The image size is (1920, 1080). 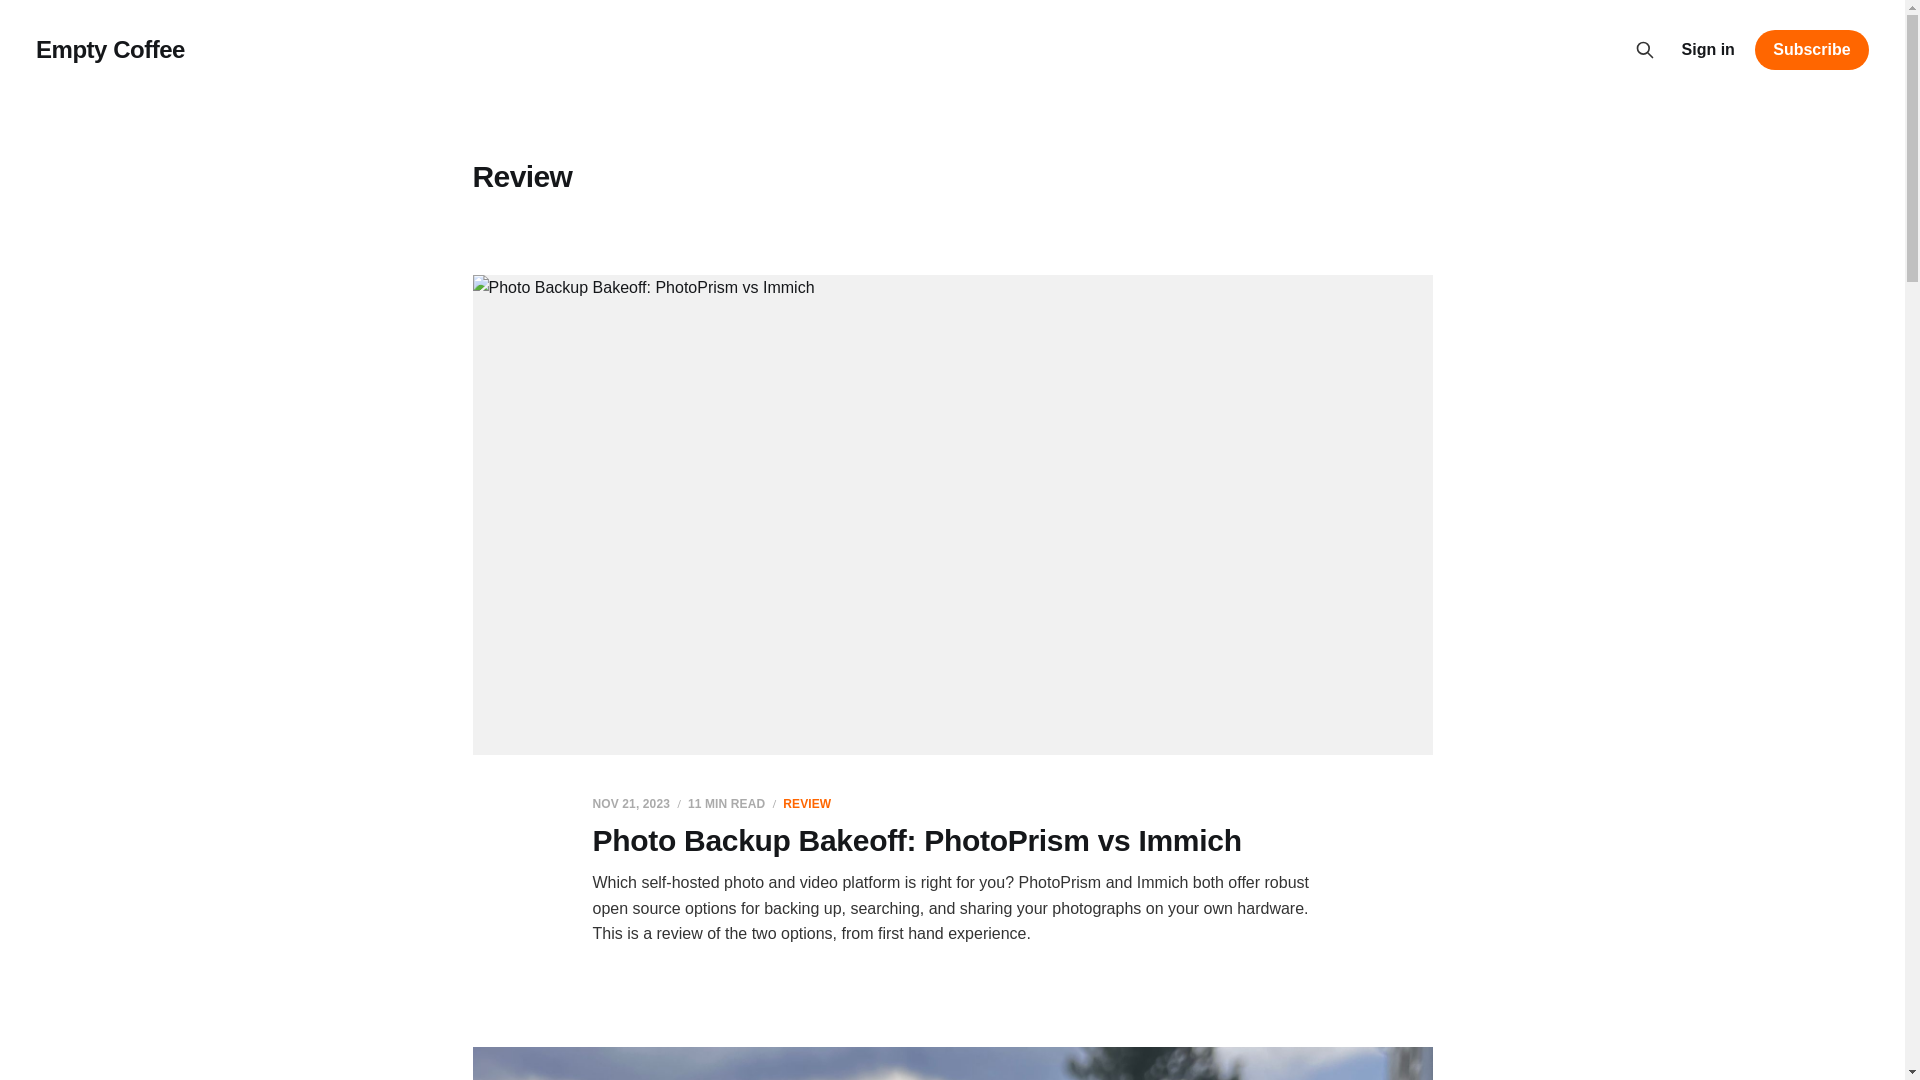 What do you see at coordinates (807, 802) in the screenshot?
I see `REVIEW` at bounding box center [807, 802].